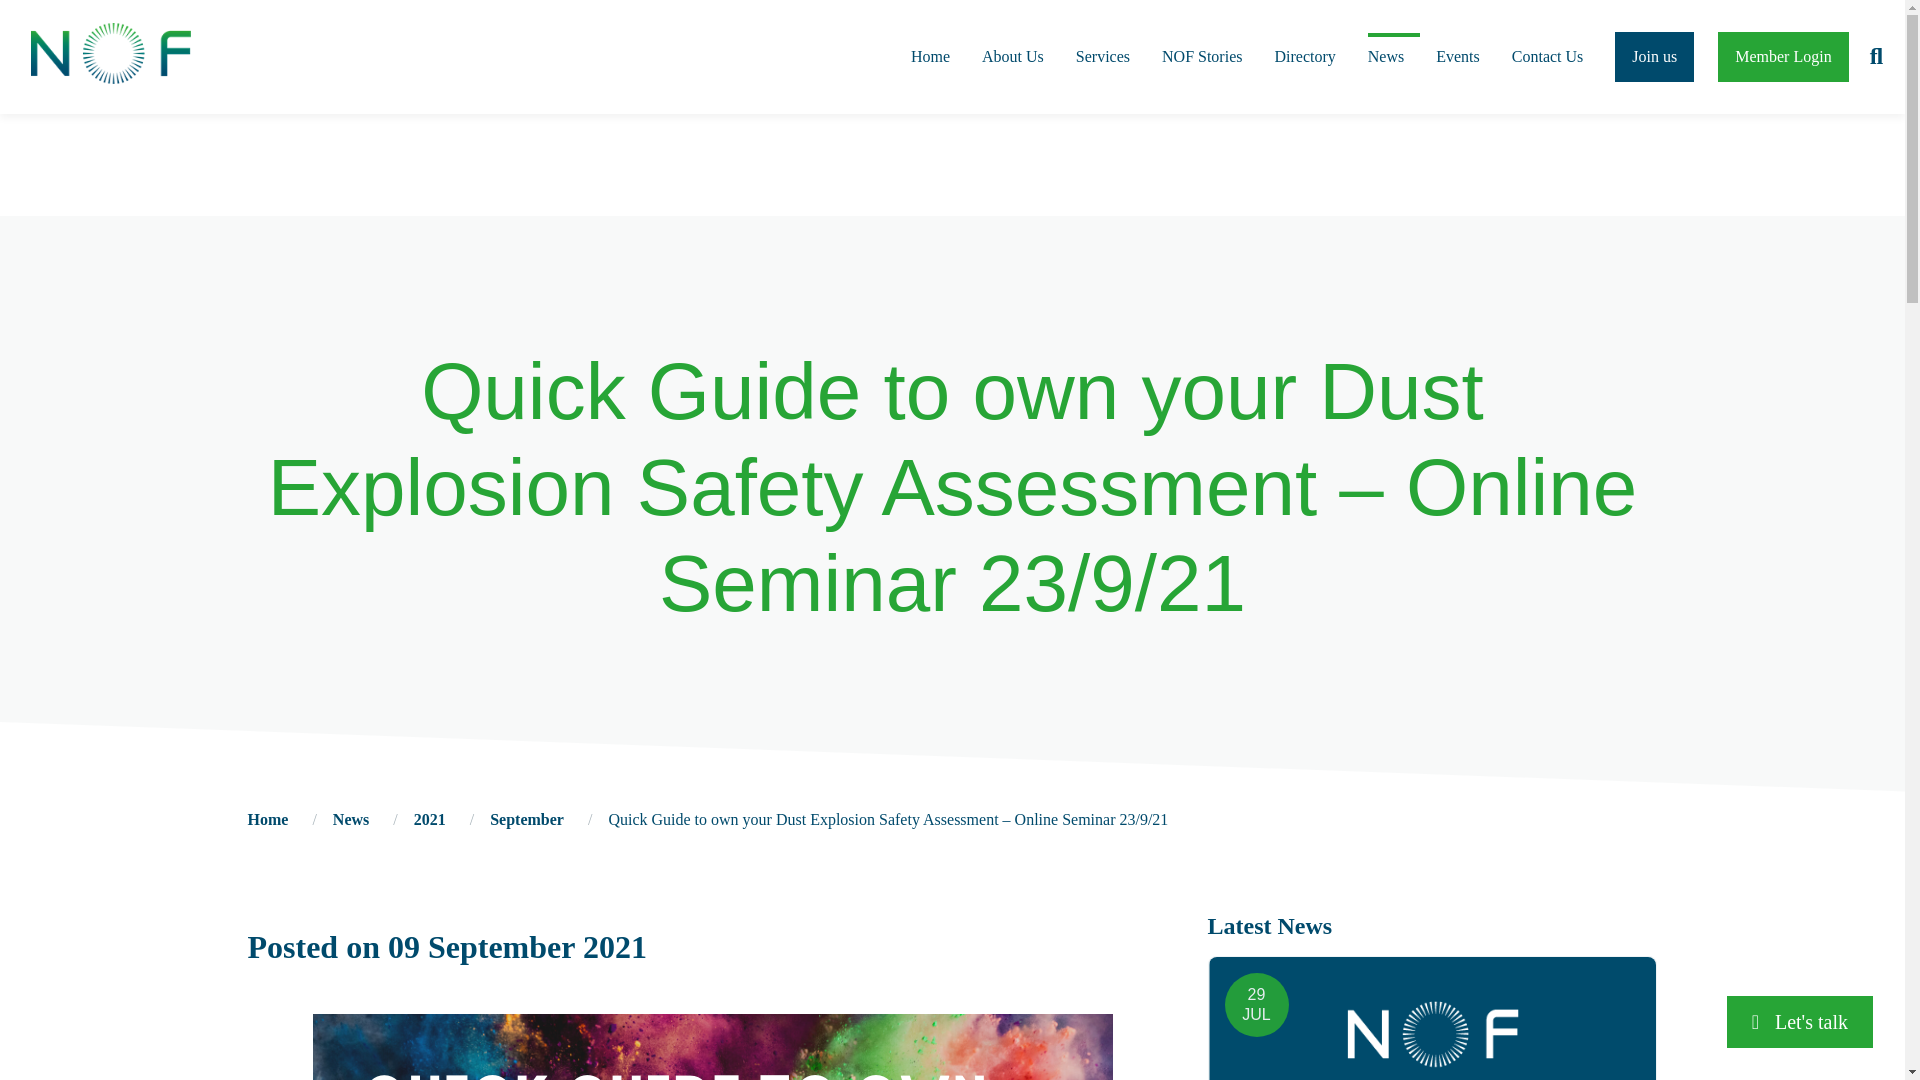 The image size is (1920, 1080). Describe the element at coordinates (350, 820) in the screenshot. I see `News` at that location.